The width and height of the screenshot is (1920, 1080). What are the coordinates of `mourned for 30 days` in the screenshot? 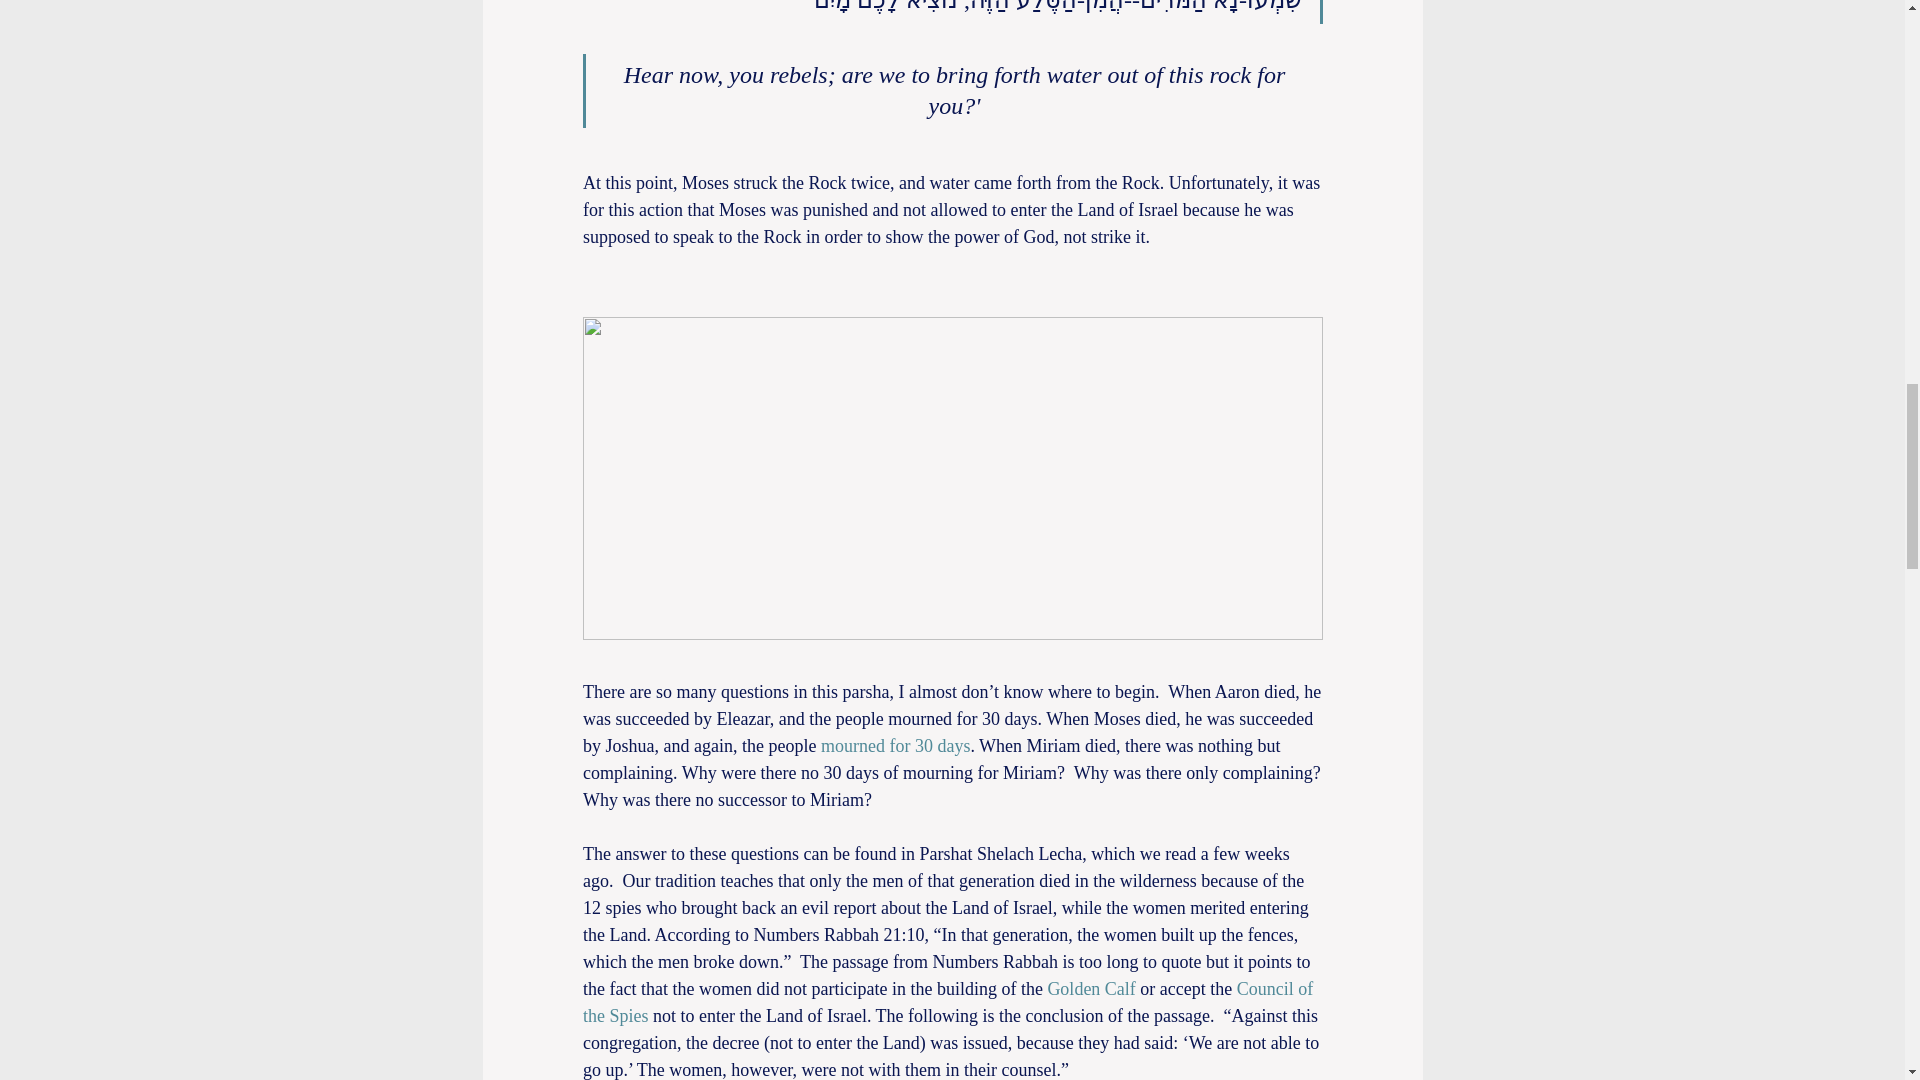 It's located at (894, 746).